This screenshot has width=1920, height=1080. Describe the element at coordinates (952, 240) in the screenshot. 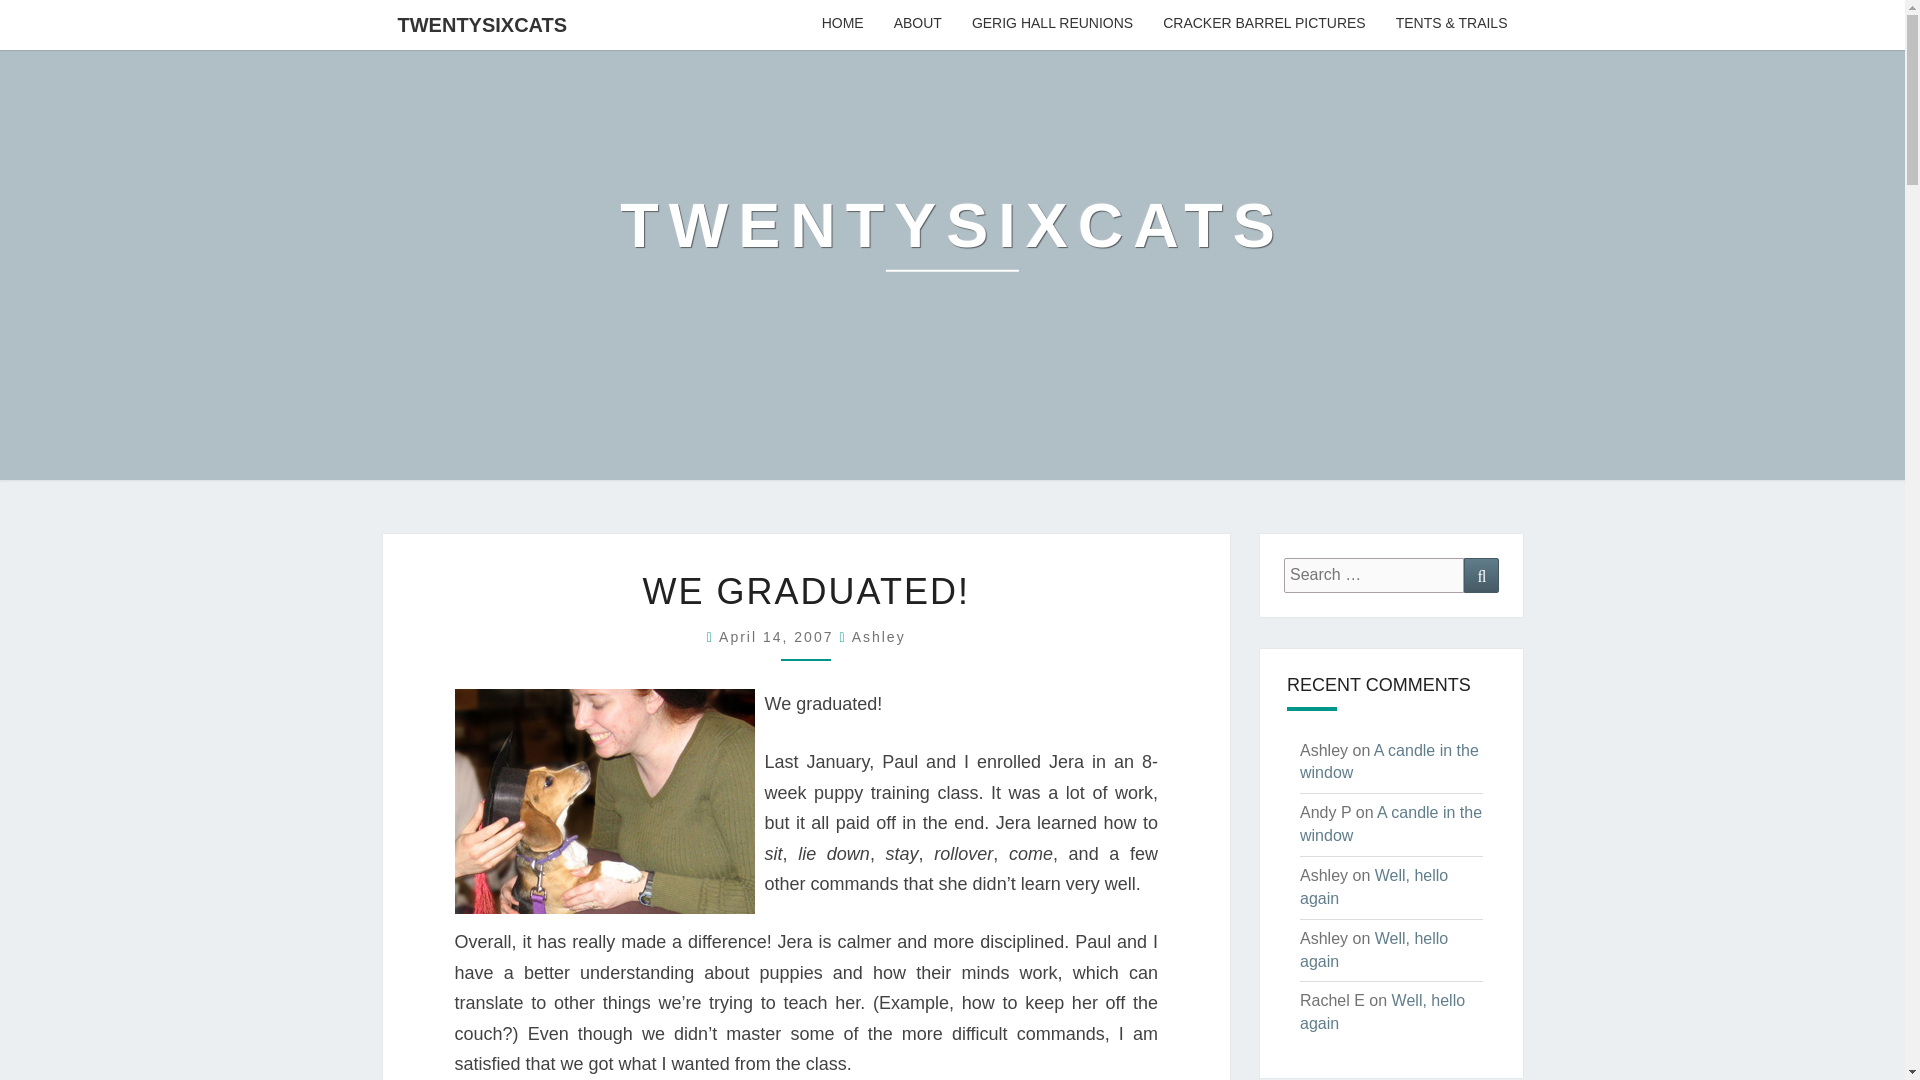

I see `TWENTYSIXCATS` at that location.